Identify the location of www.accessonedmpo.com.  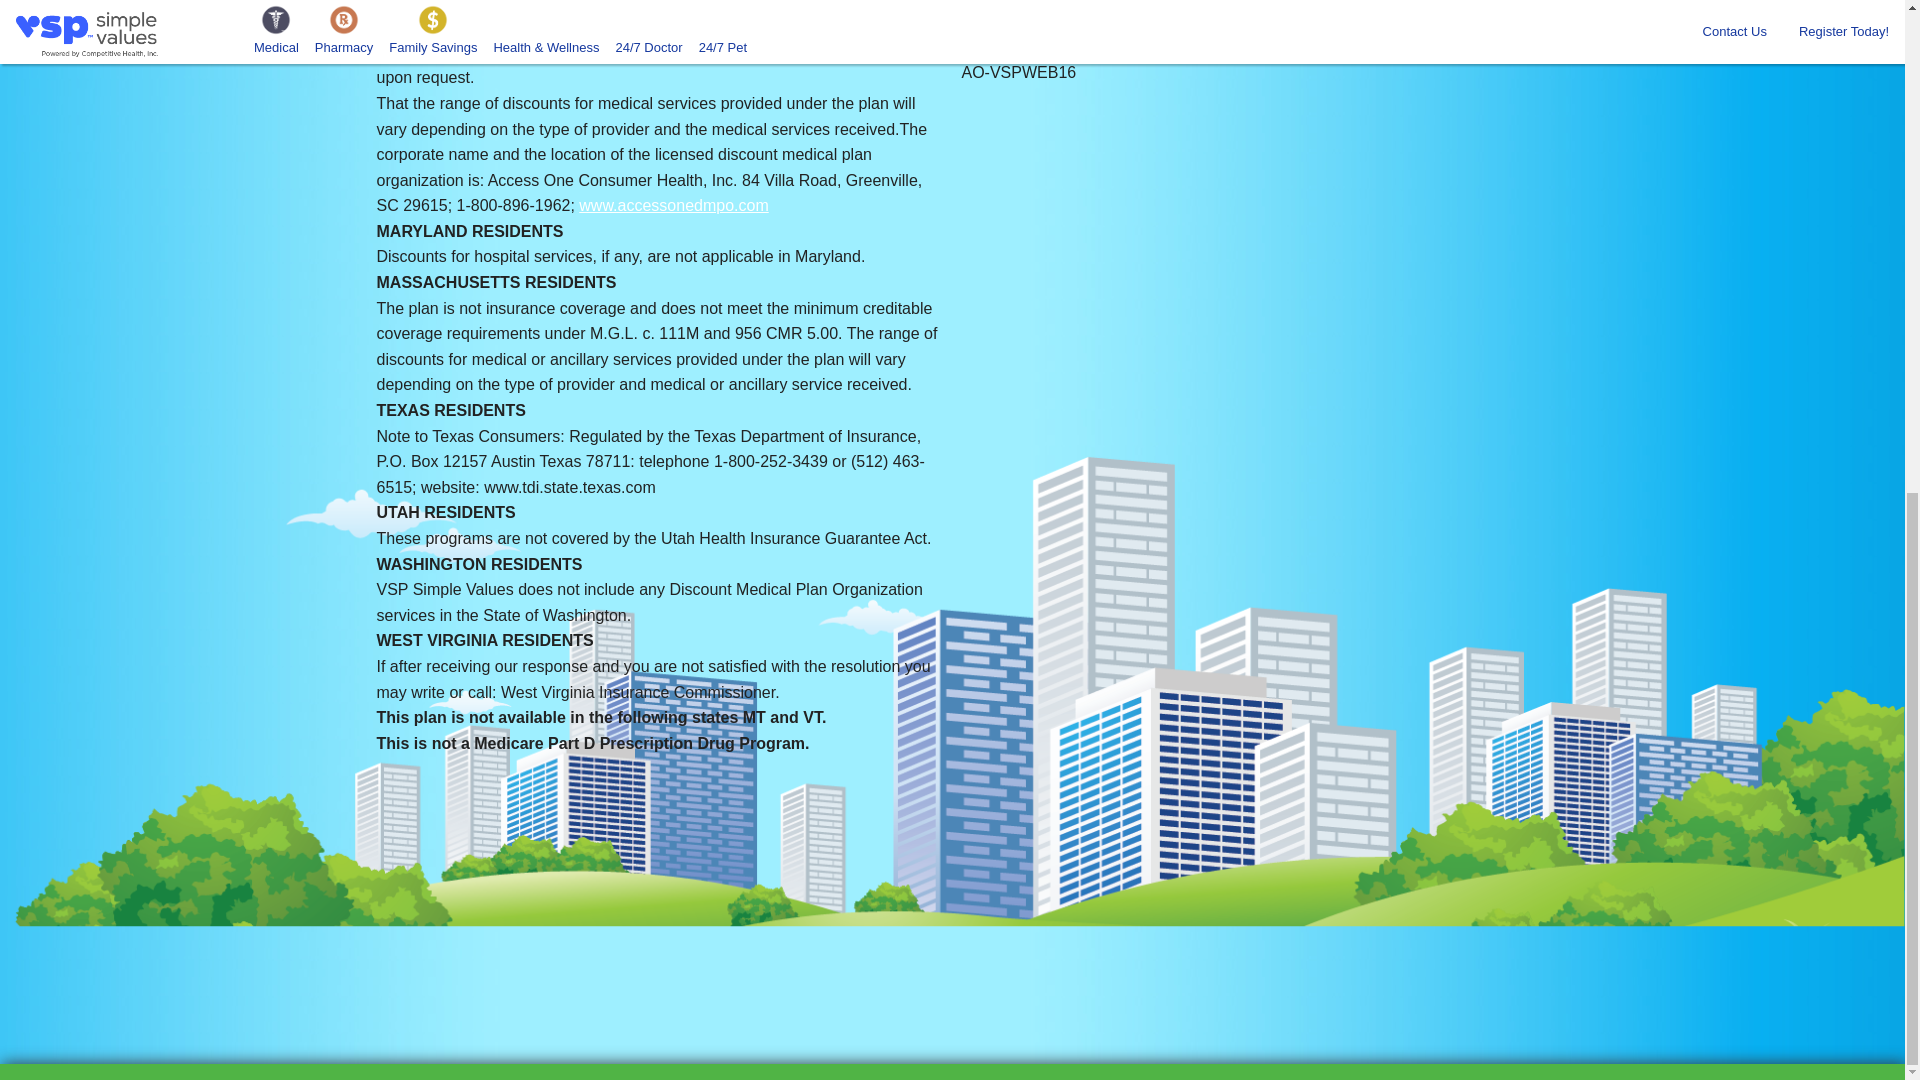
(1056, 4).